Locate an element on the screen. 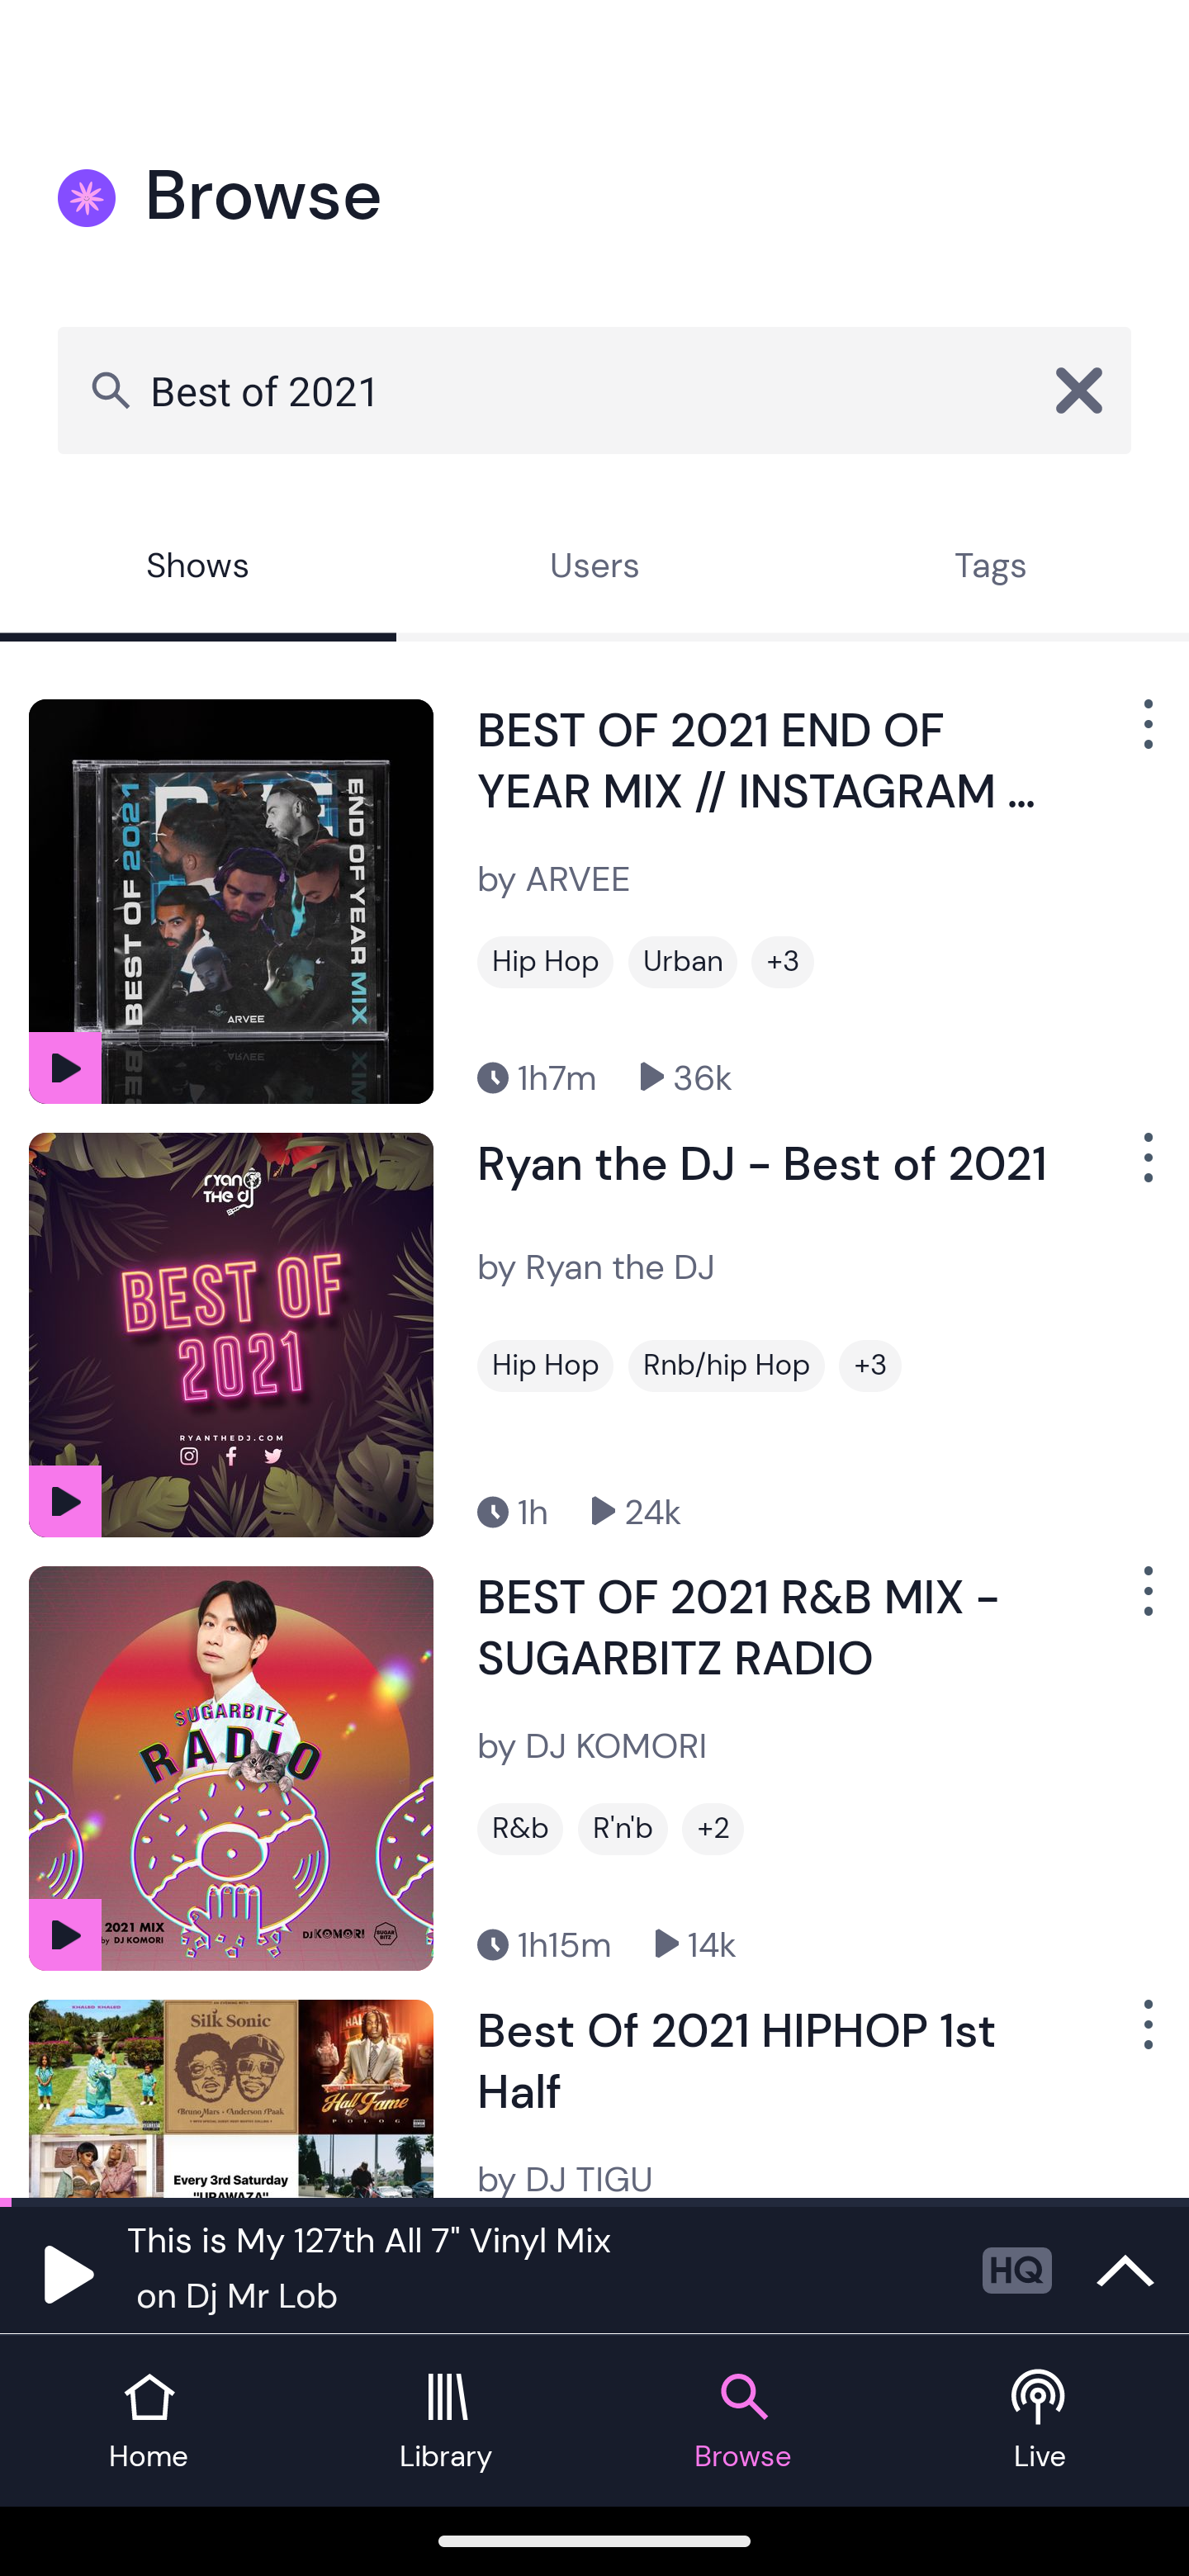 The image size is (1189, 2576). R&b is located at coordinates (520, 1829).